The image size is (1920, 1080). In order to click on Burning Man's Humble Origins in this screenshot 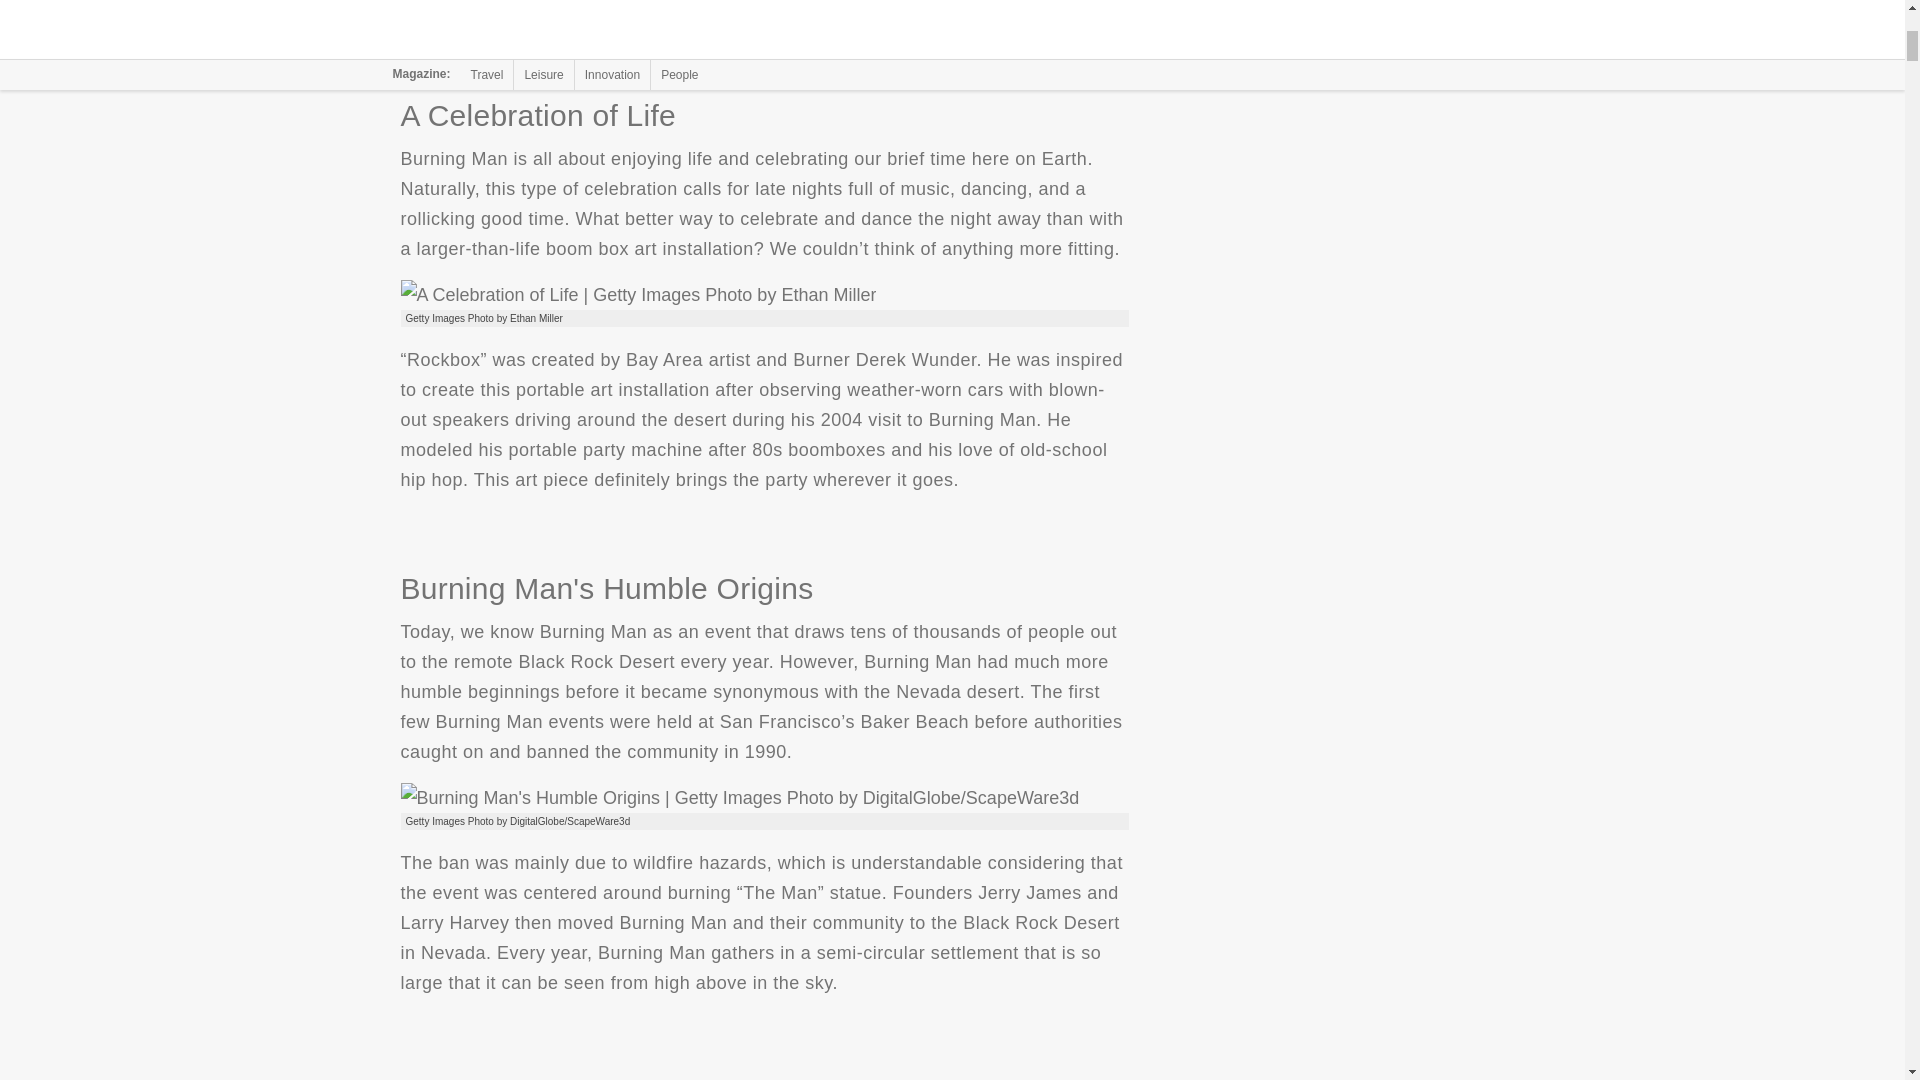, I will do `click(739, 798)`.